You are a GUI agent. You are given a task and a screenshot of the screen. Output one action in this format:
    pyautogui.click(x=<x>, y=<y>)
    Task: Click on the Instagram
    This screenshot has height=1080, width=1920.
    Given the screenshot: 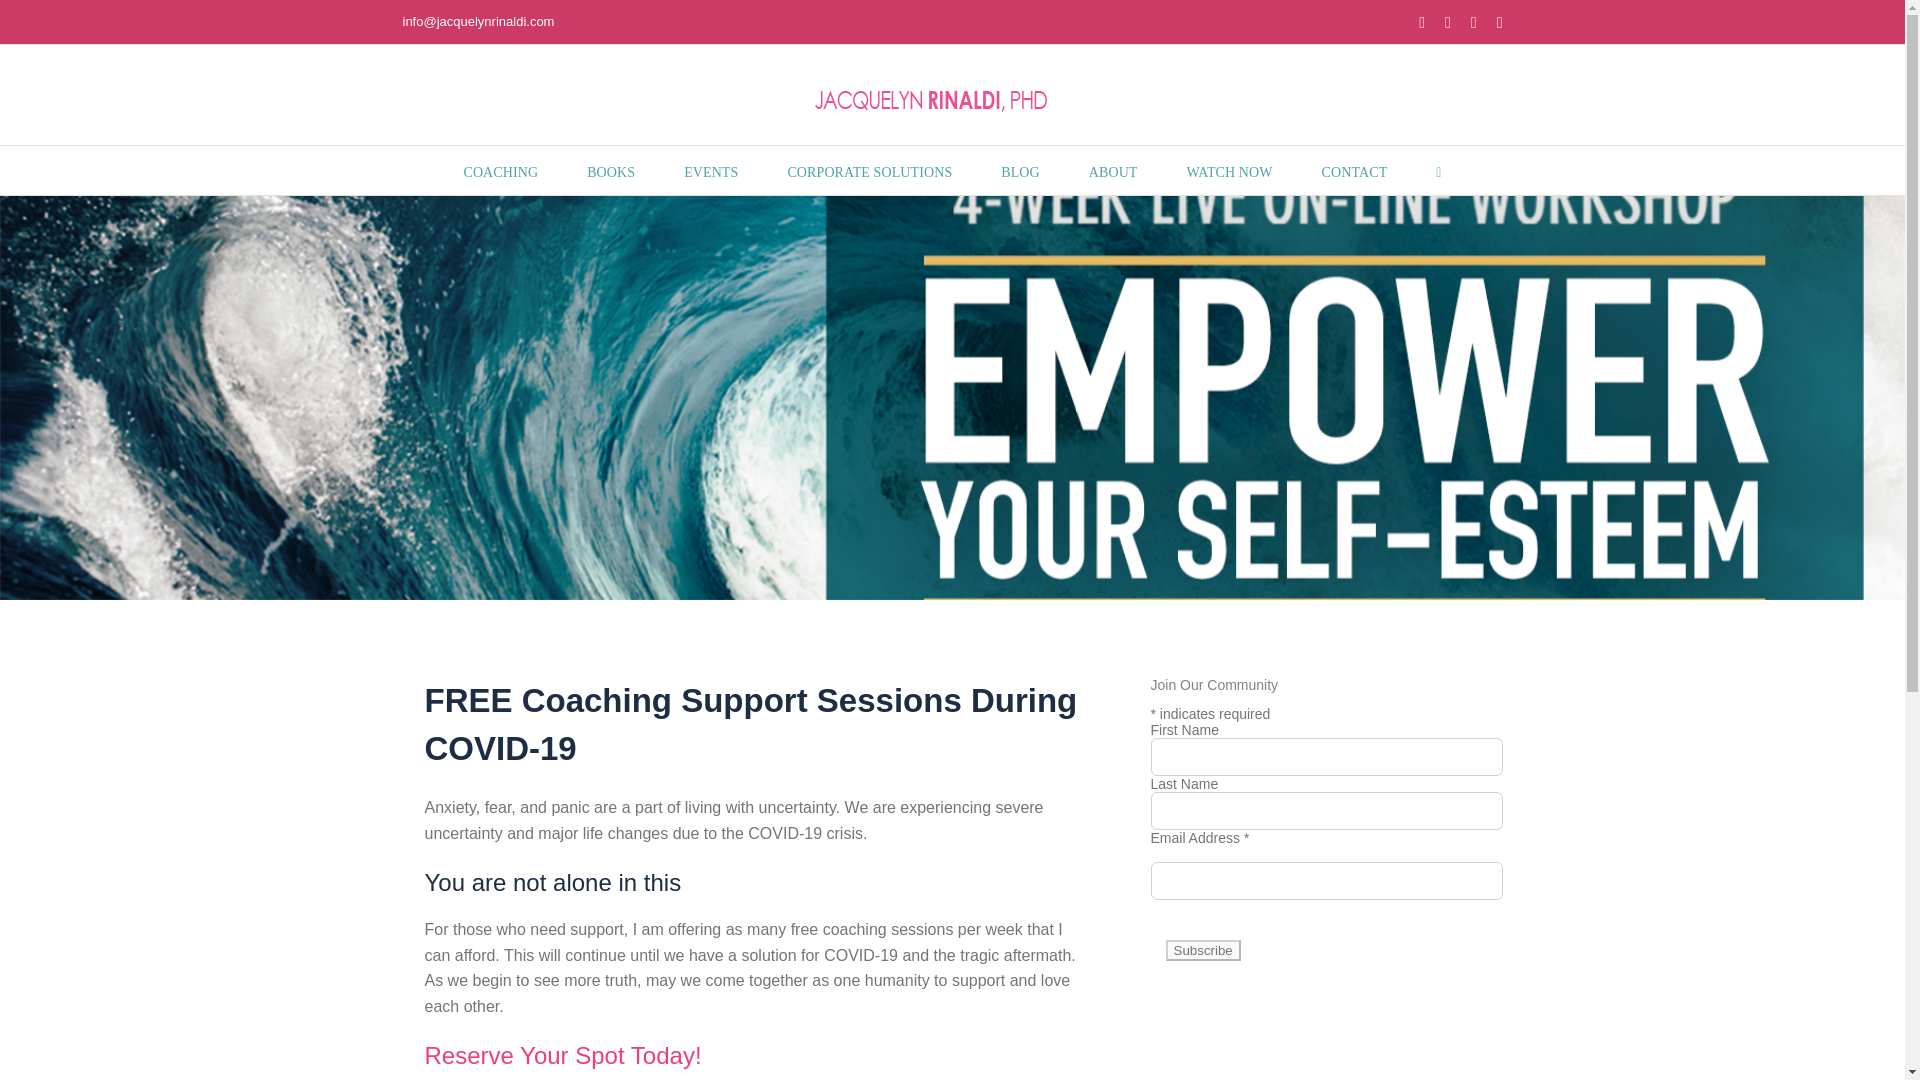 What is the action you would take?
    pyautogui.click(x=1448, y=22)
    